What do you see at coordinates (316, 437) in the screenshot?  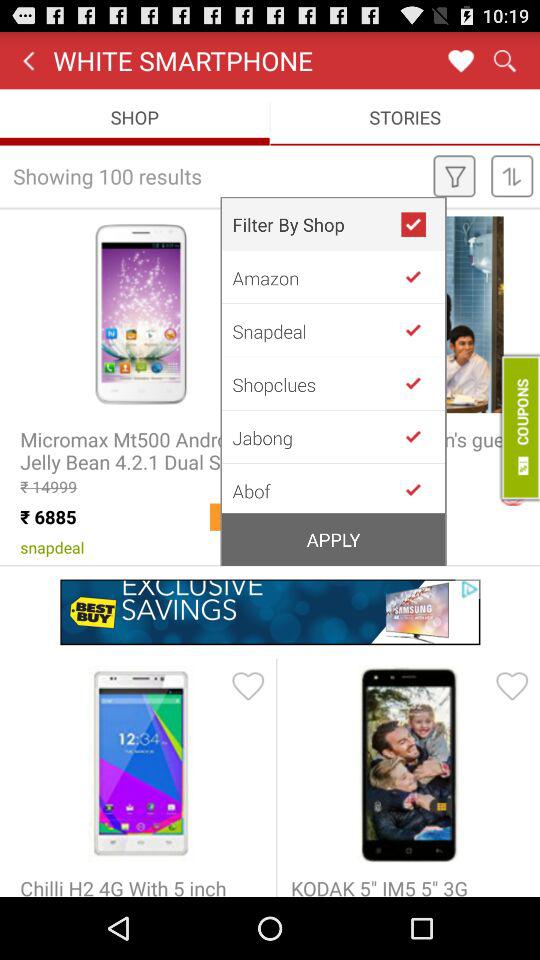 I see `swipe until the jabong item` at bounding box center [316, 437].